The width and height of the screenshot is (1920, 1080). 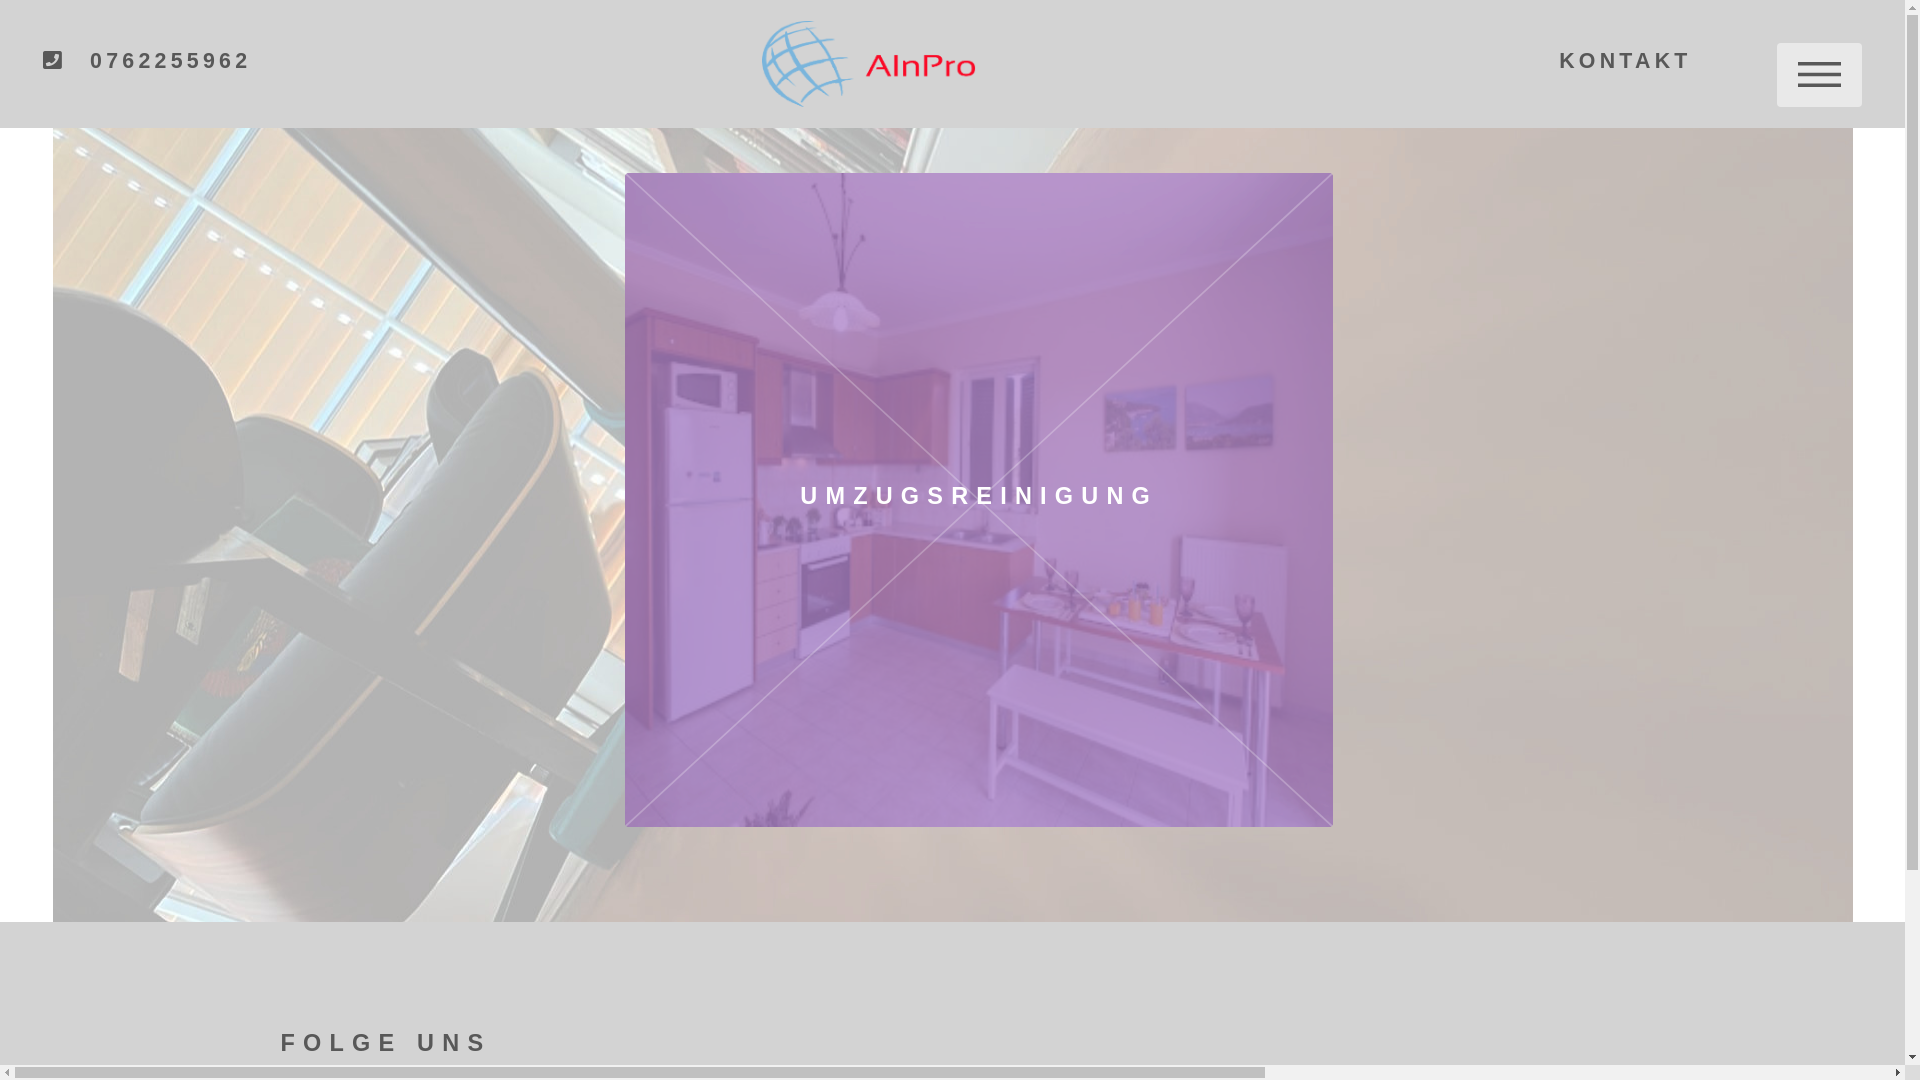 I want to click on MENU, so click(x=1820, y=75).